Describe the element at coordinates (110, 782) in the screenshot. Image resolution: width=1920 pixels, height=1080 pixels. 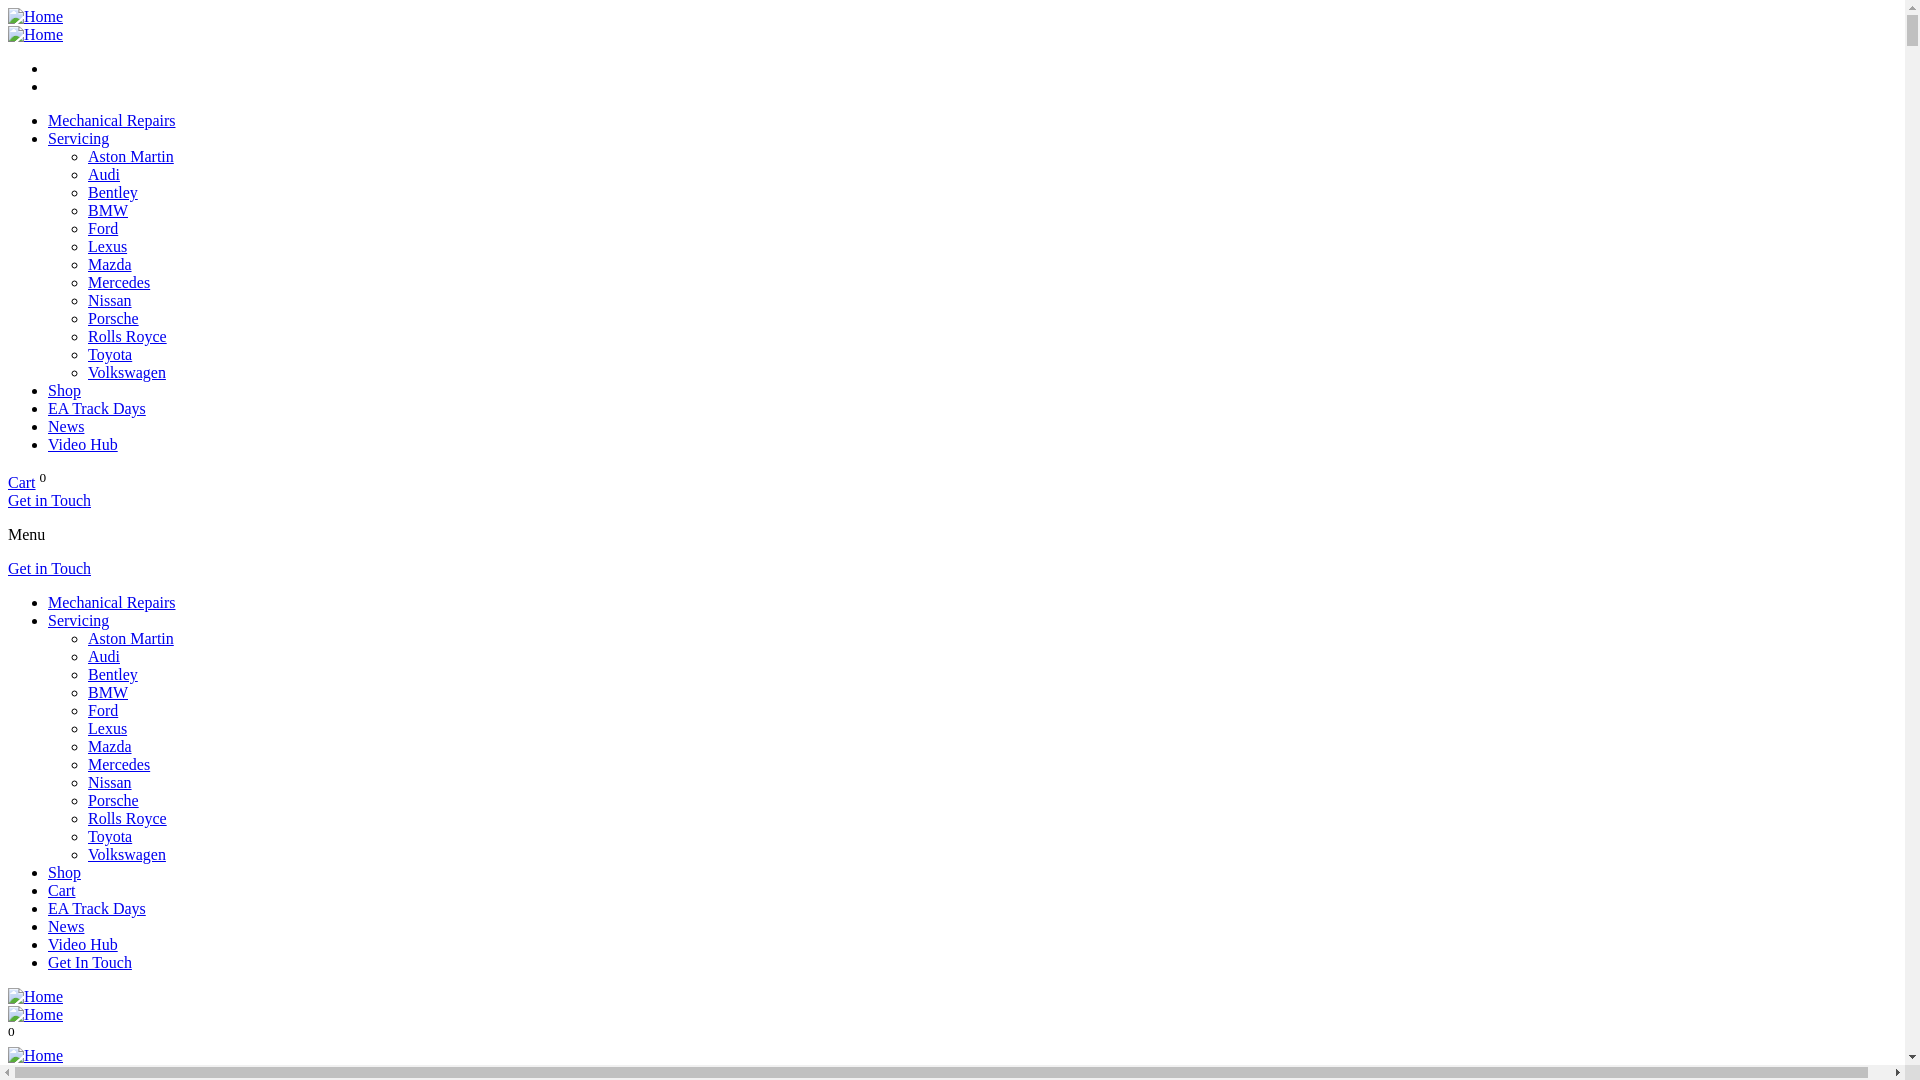
I see `Nissan` at that location.